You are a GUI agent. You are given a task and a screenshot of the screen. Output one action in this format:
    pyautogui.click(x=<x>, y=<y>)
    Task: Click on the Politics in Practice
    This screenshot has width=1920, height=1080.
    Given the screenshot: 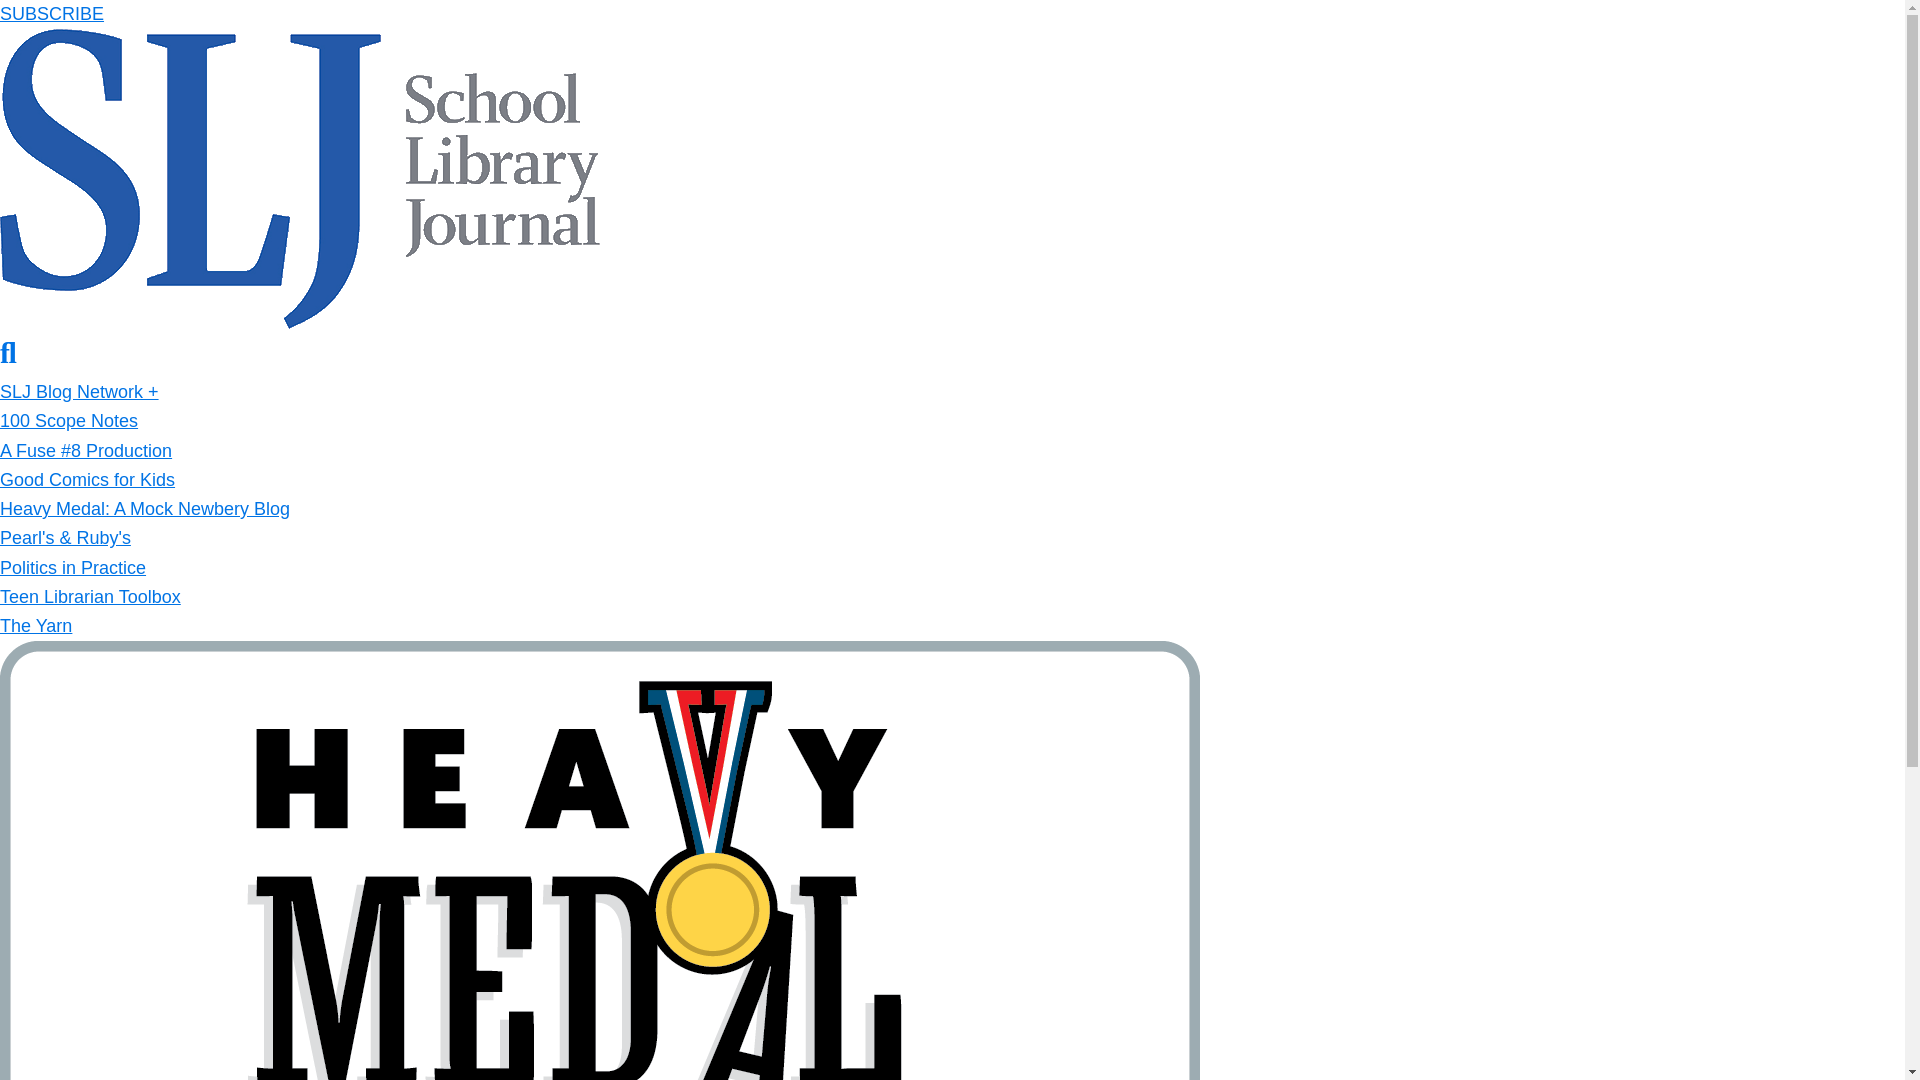 What is the action you would take?
    pyautogui.click(x=72, y=568)
    